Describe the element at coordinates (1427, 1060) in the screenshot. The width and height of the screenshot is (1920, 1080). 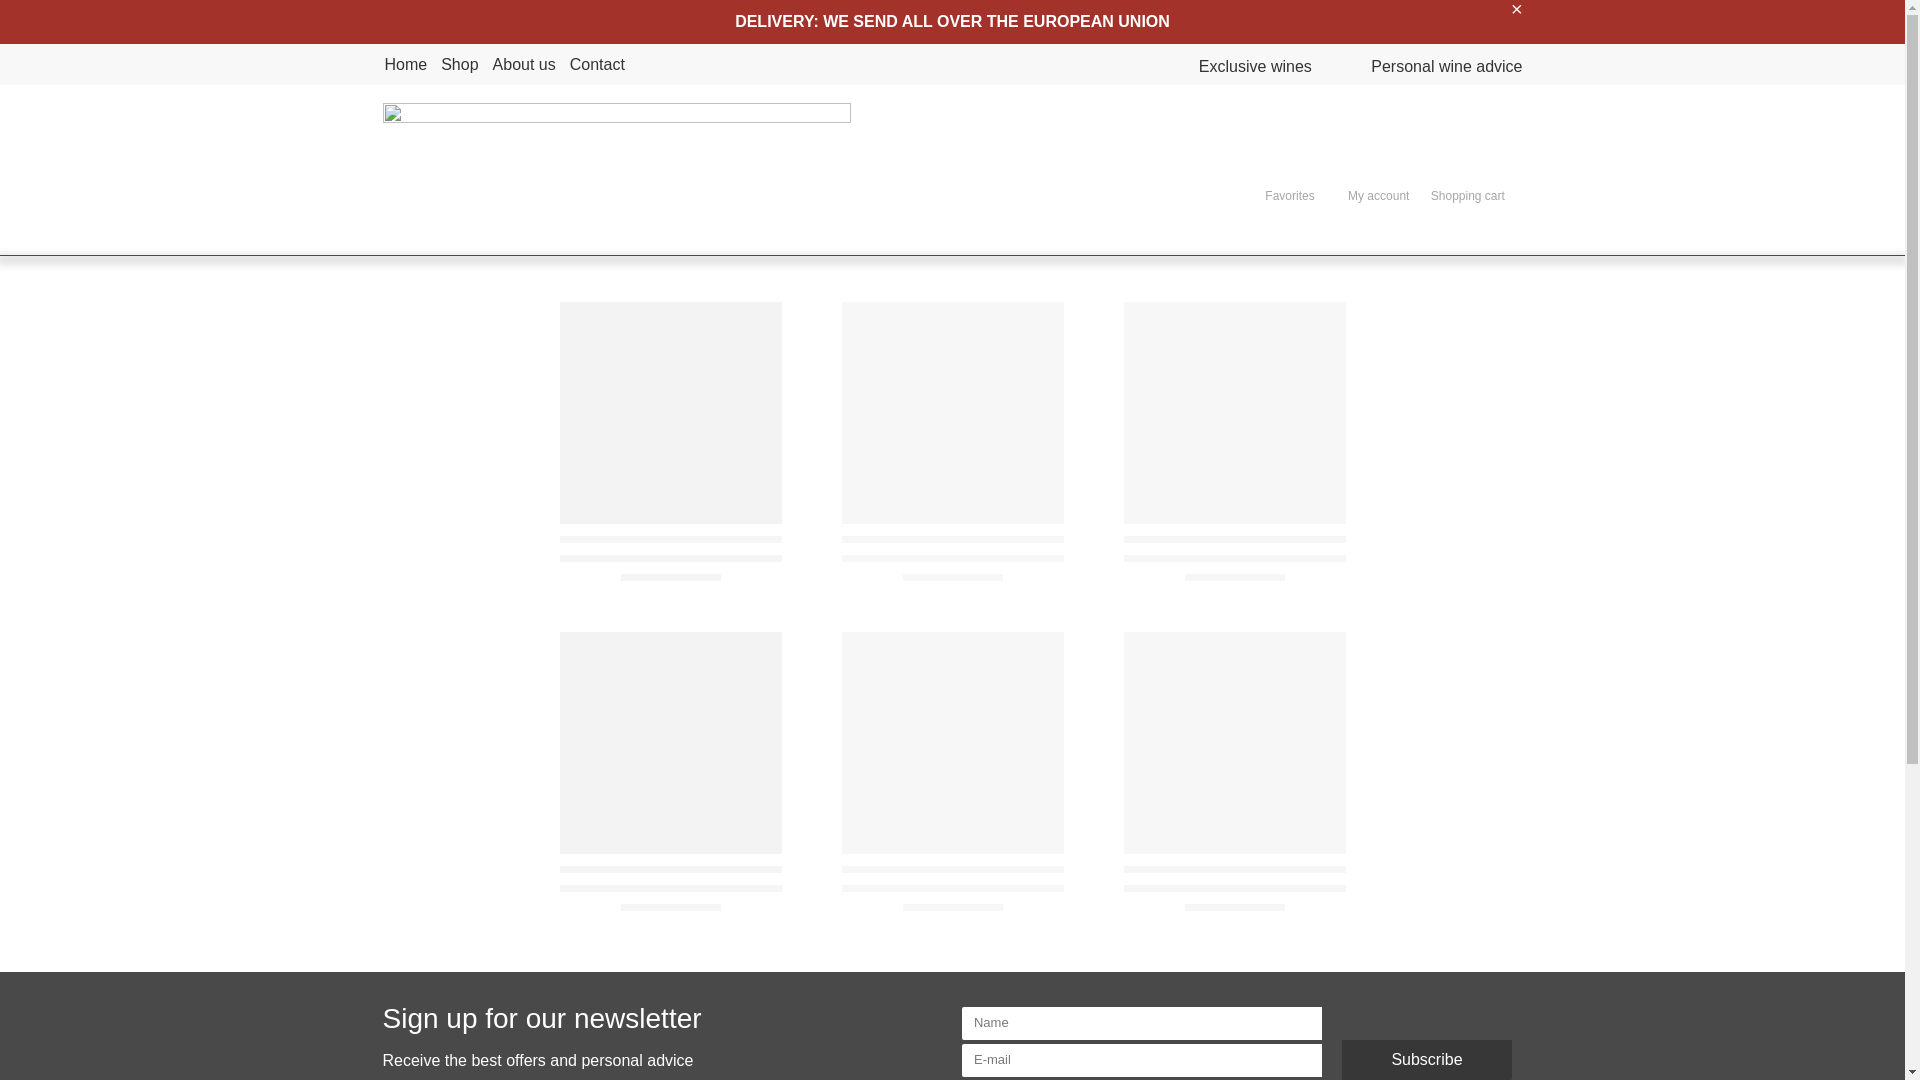
I see `Subscribe` at that location.